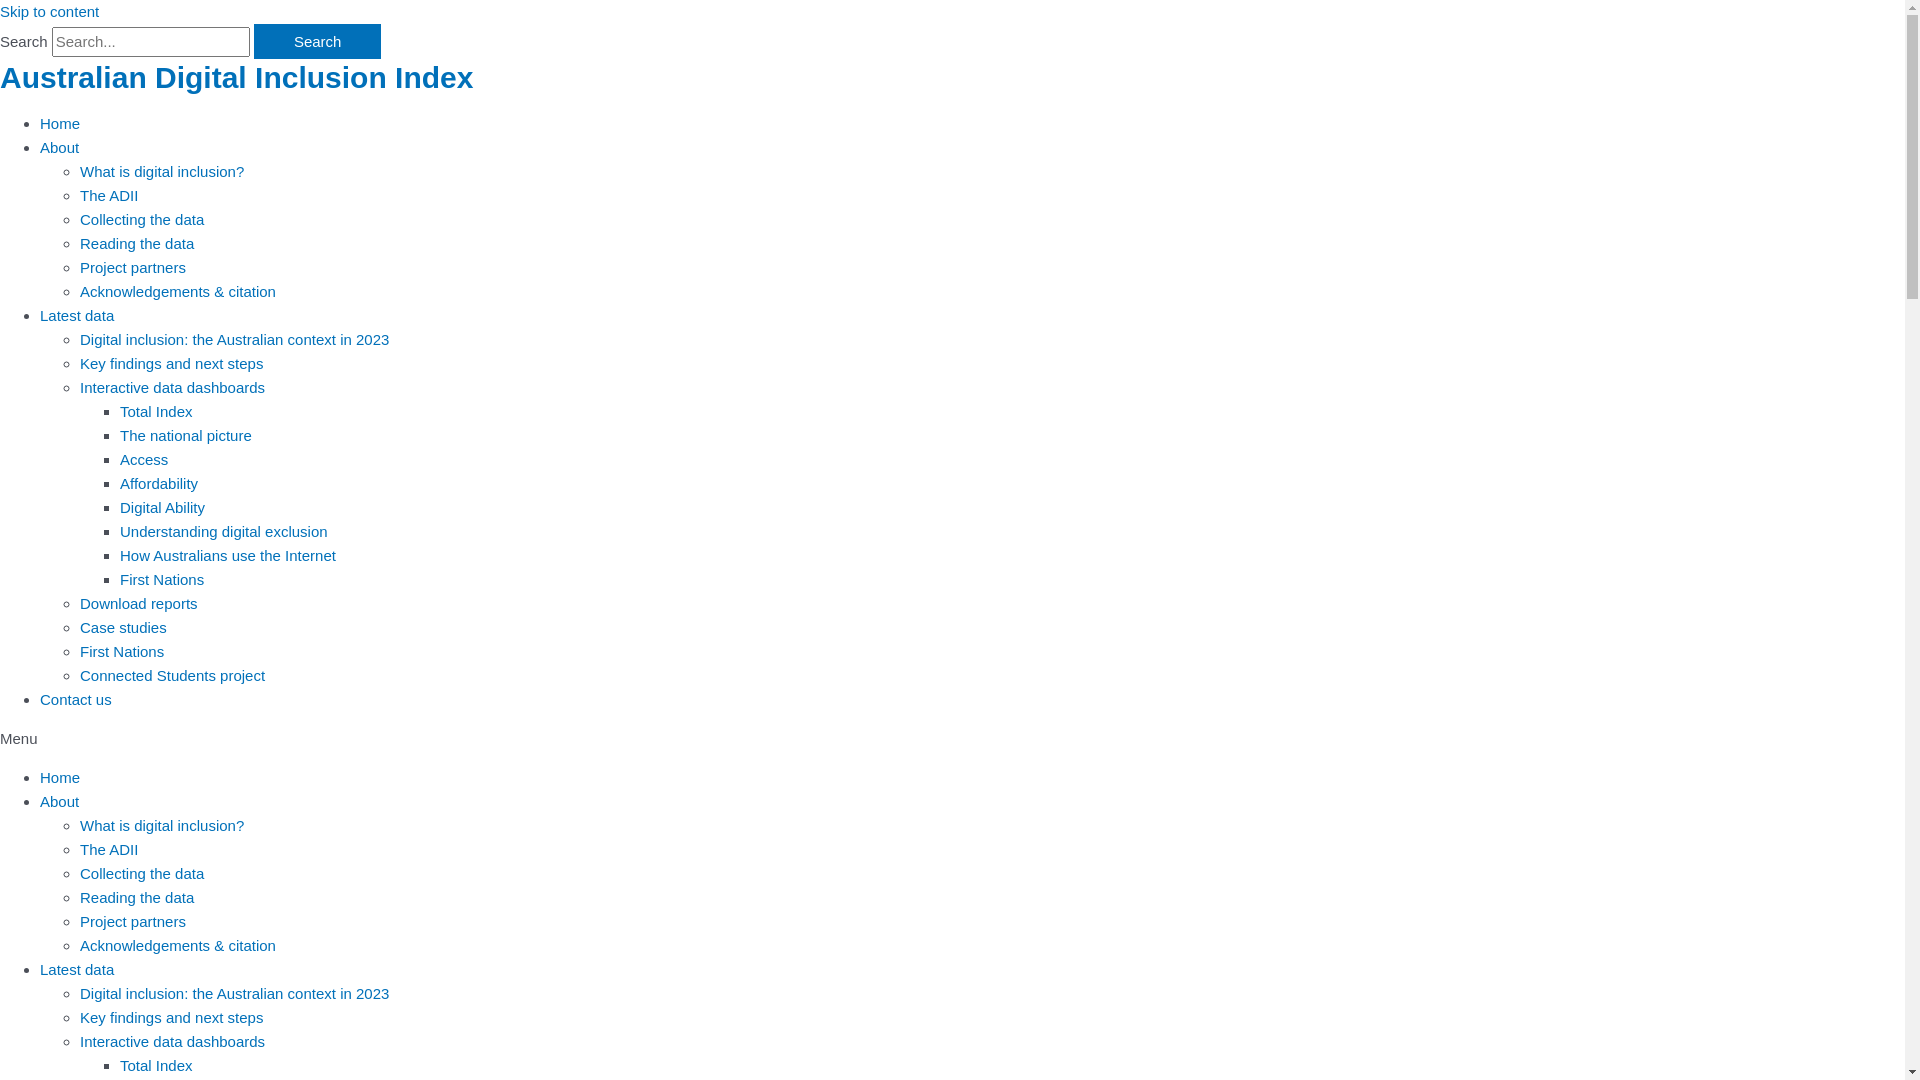  Describe the element at coordinates (172, 674) in the screenshot. I see `Connected Students project` at that location.